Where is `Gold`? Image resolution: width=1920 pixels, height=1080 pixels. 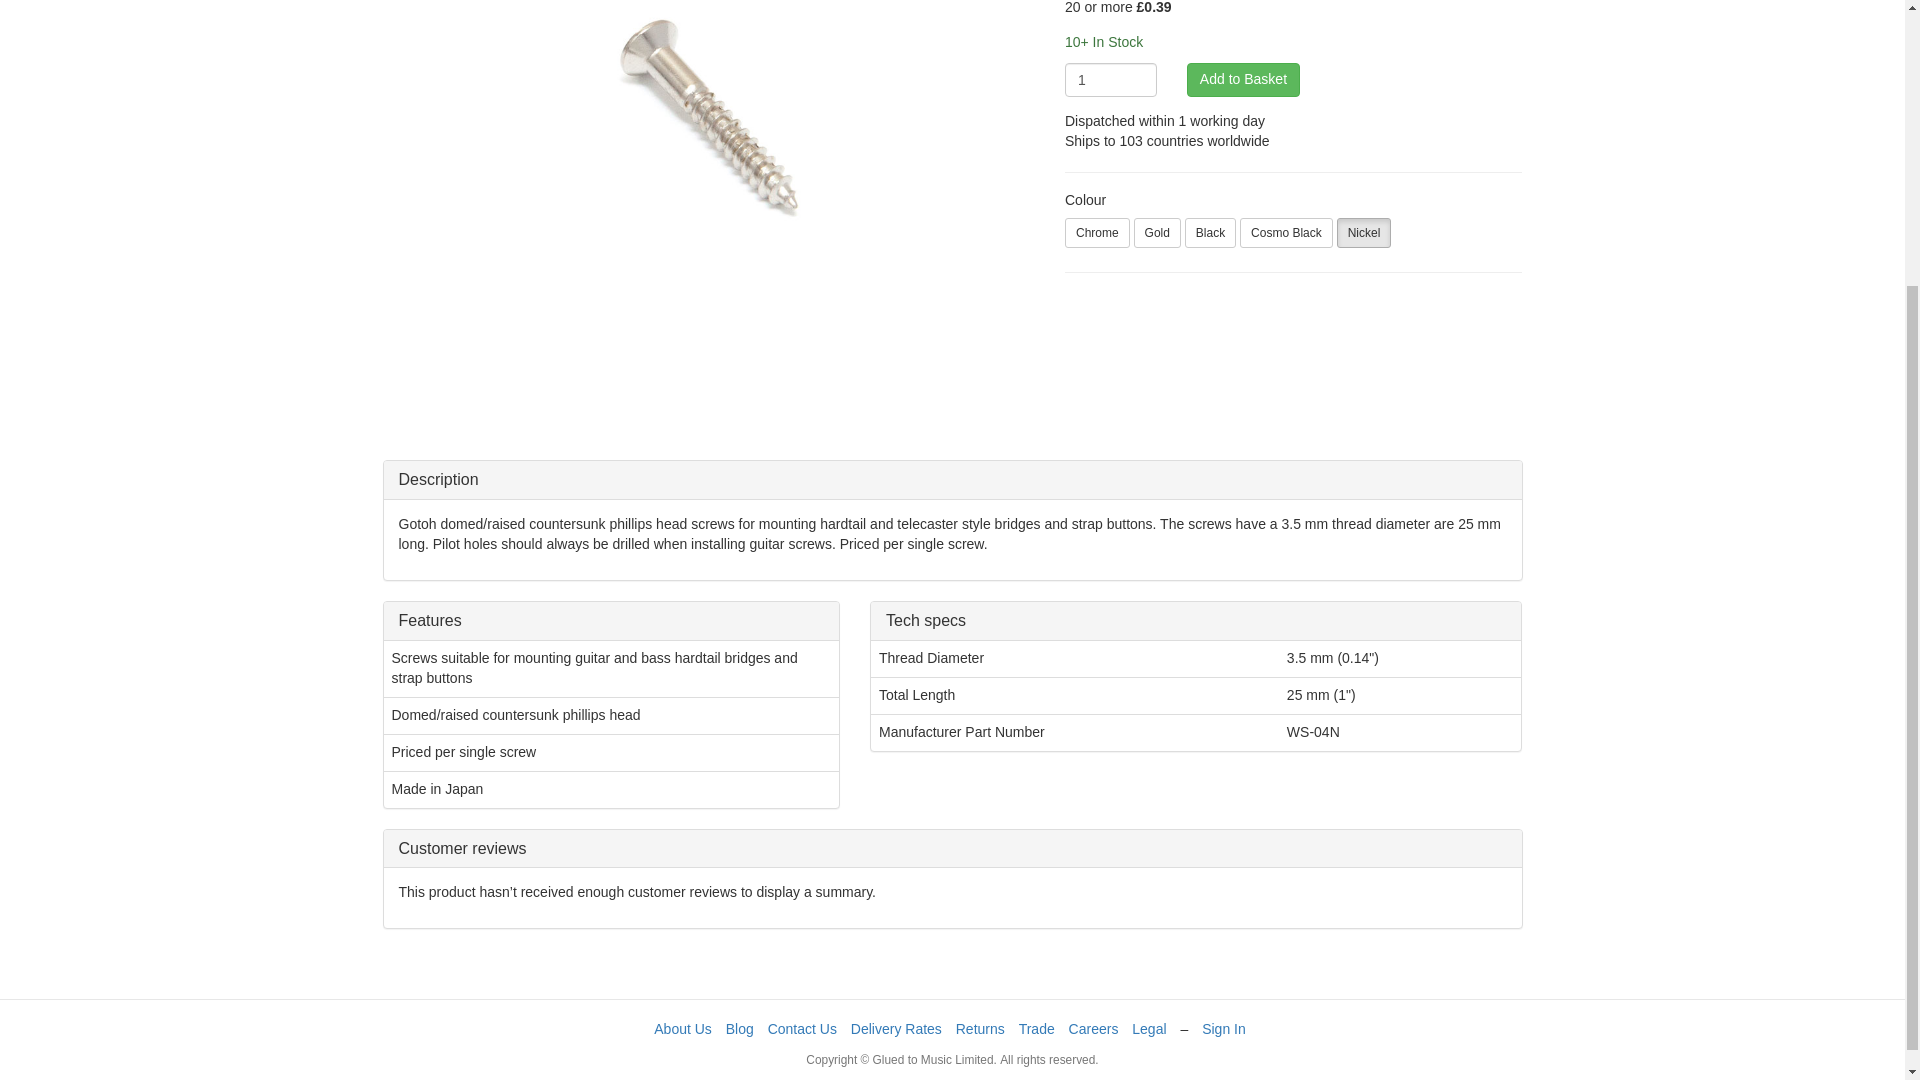
Gold is located at coordinates (1157, 233).